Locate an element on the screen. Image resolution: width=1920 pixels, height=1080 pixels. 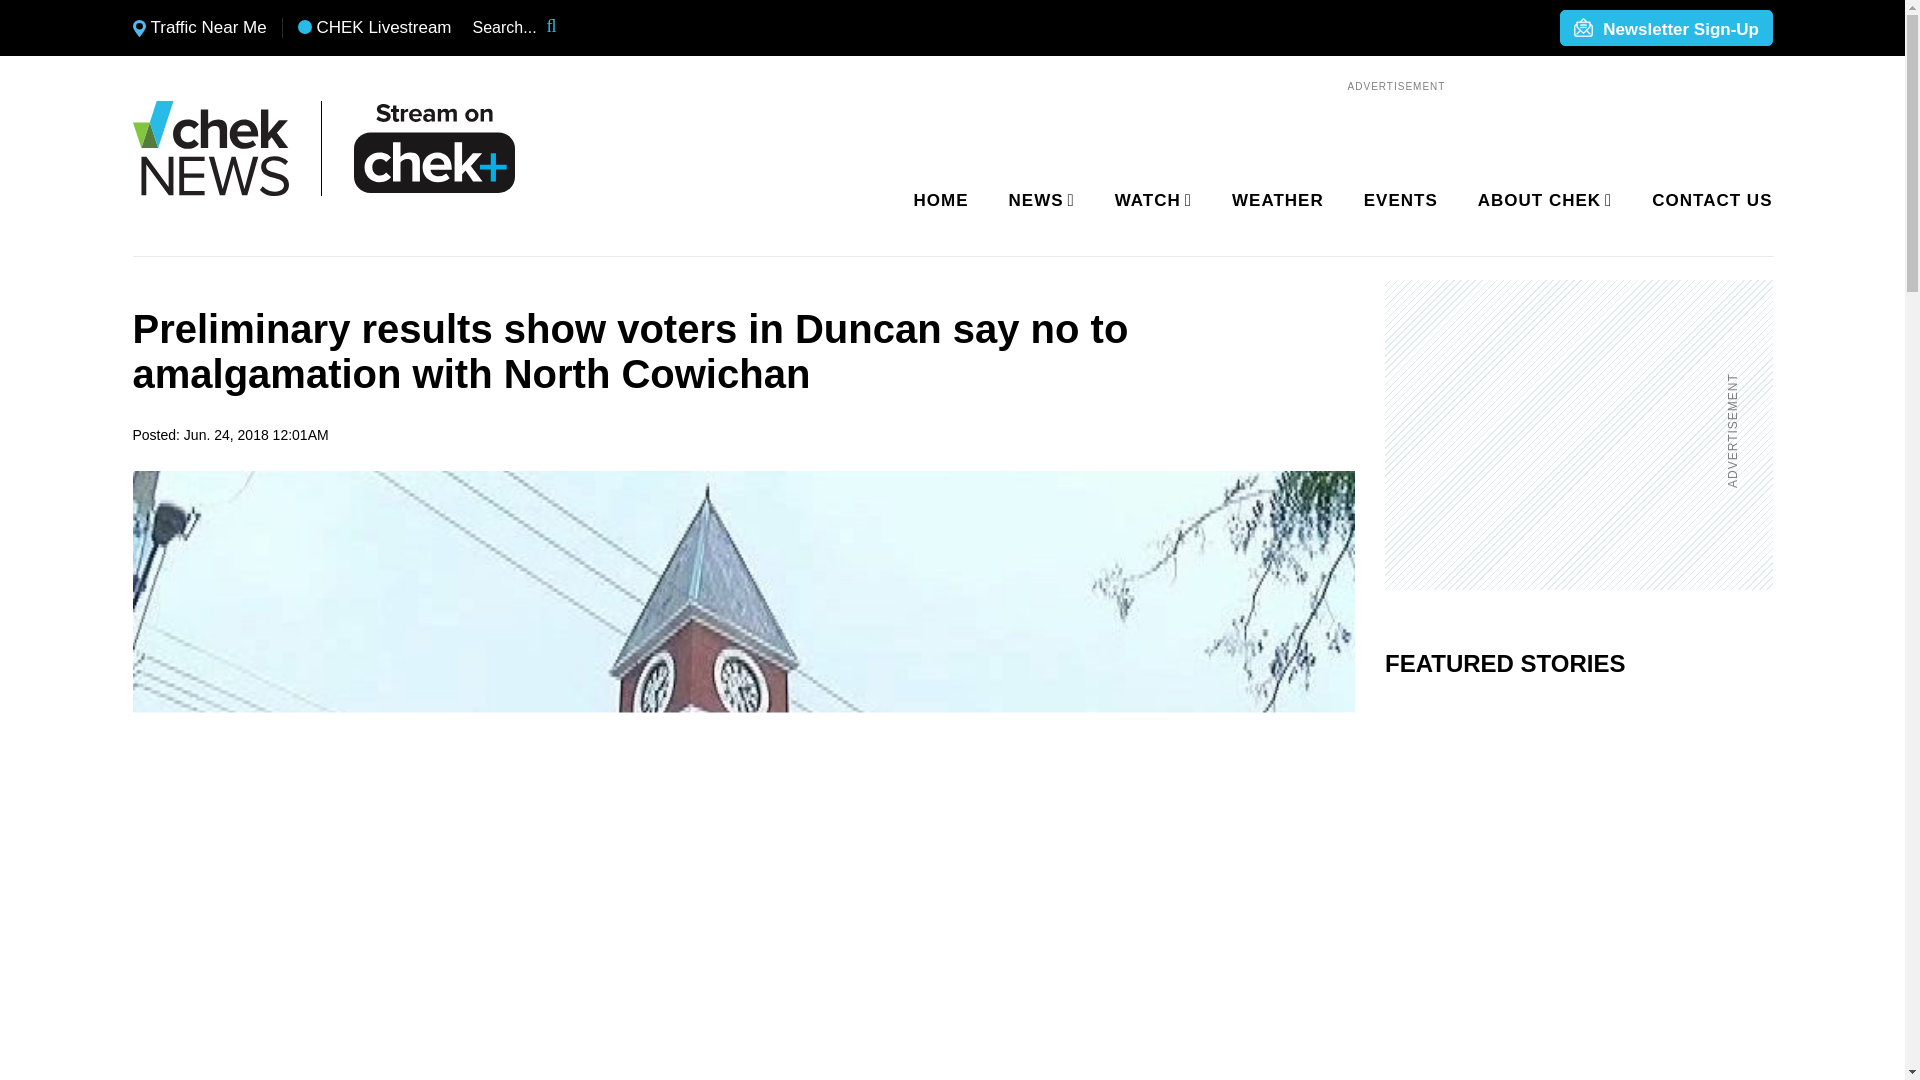
Search is located at coordinates (564, 28).